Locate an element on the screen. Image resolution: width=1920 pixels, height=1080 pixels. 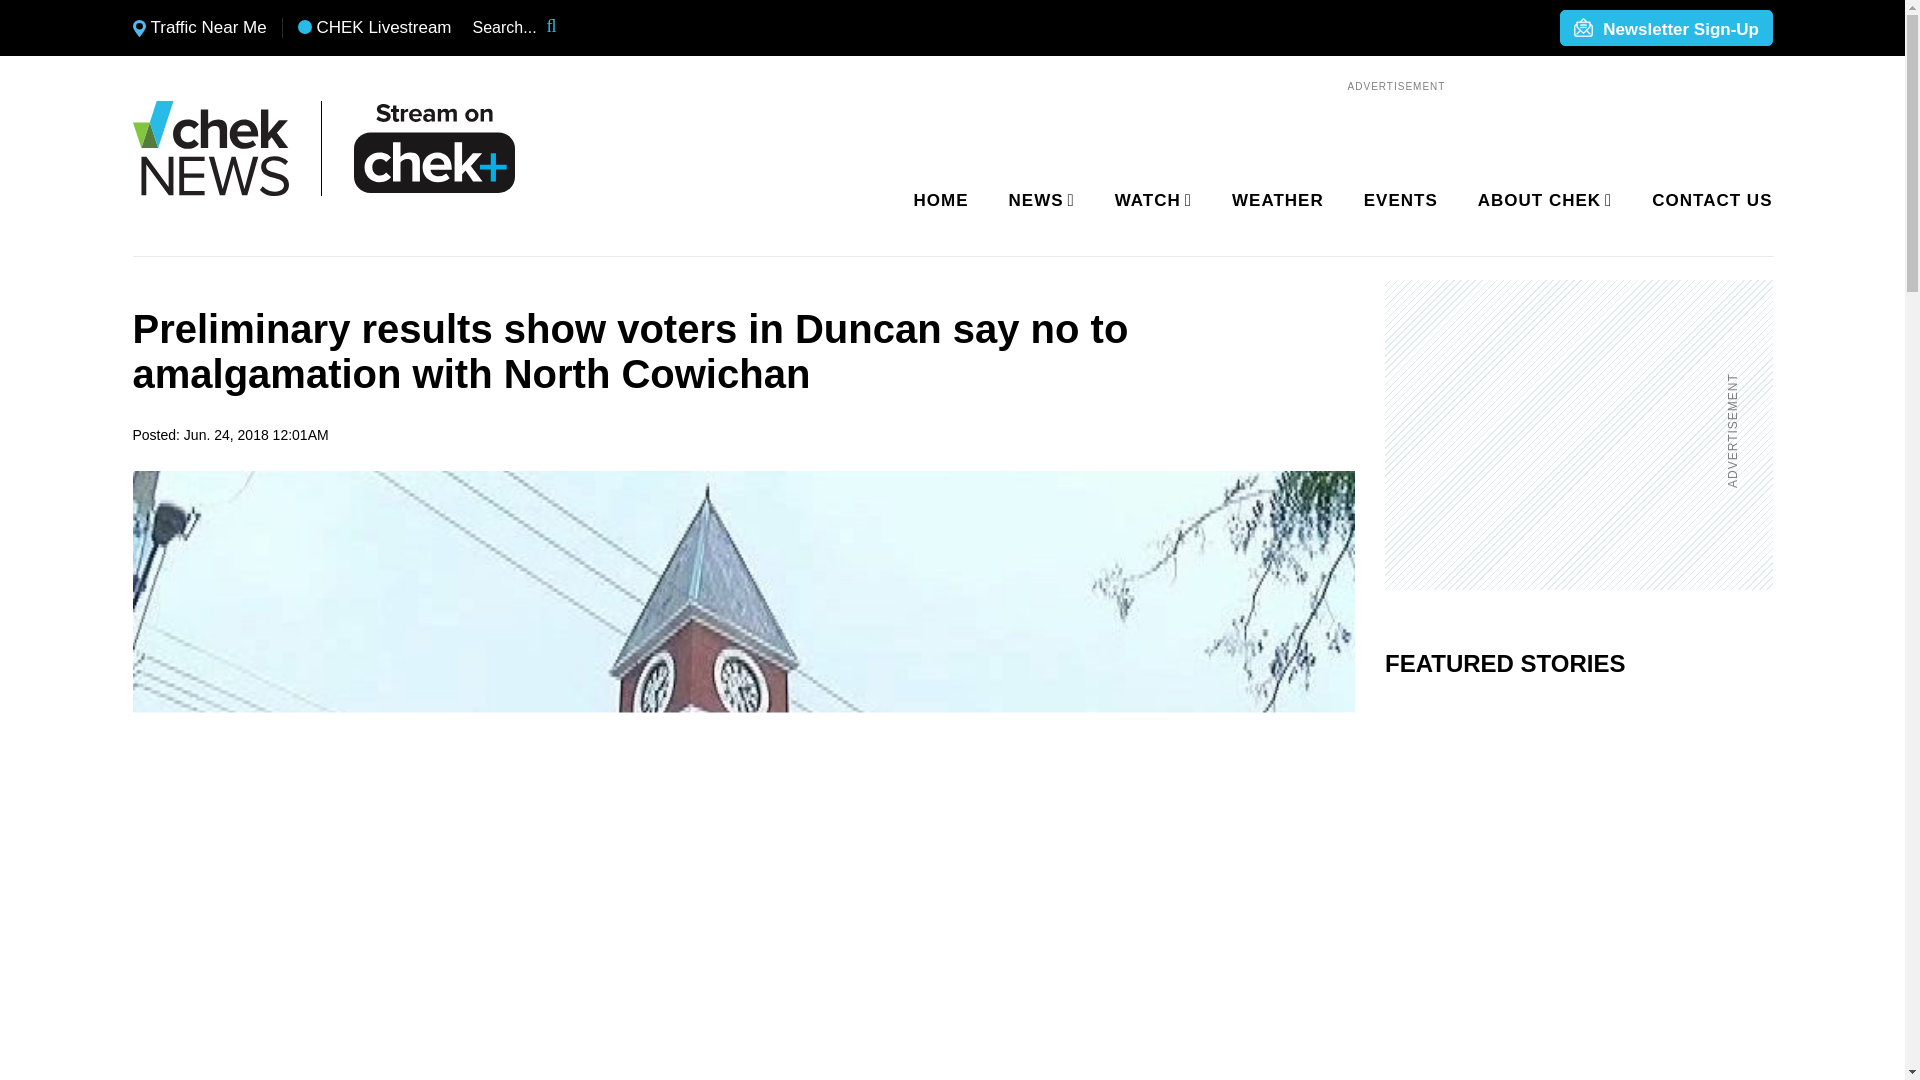
Search is located at coordinates (564, 28).